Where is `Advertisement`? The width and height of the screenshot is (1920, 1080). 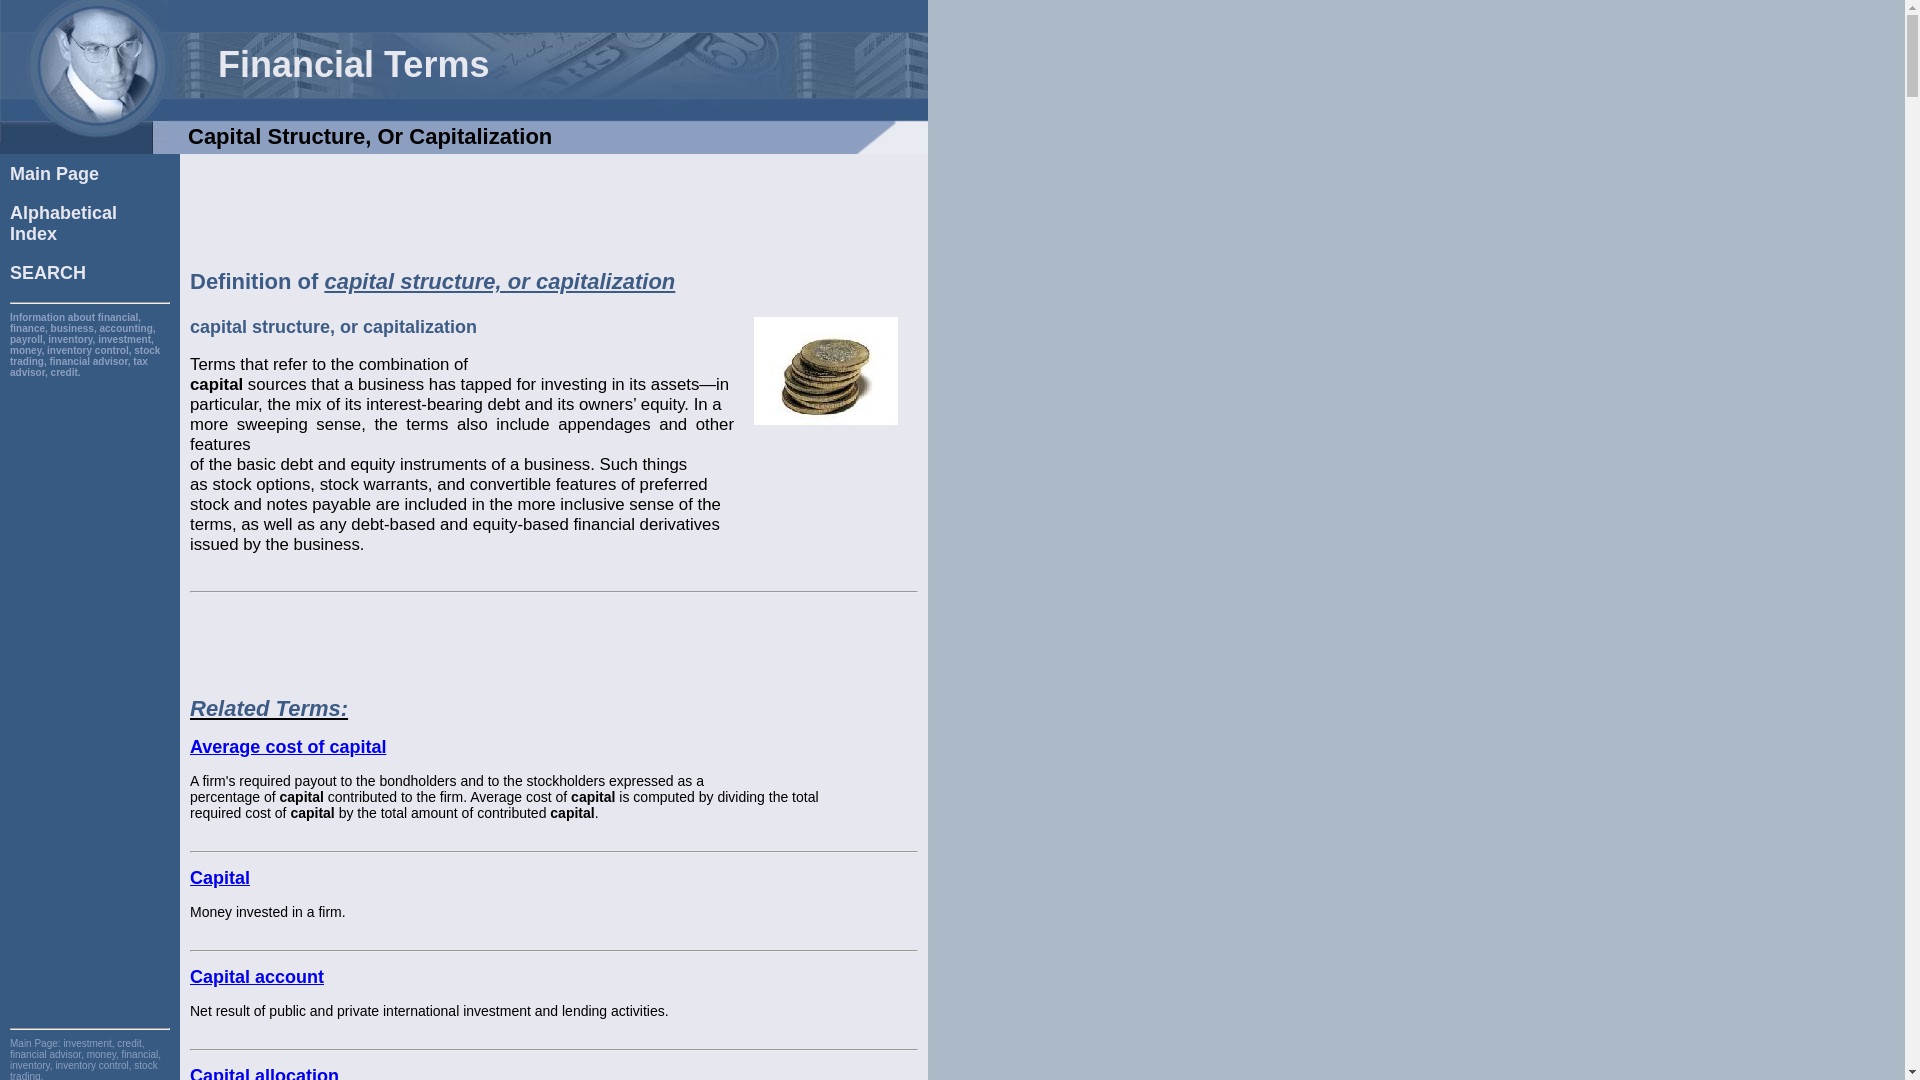 Advertisement is located at coordinates (257, 976).